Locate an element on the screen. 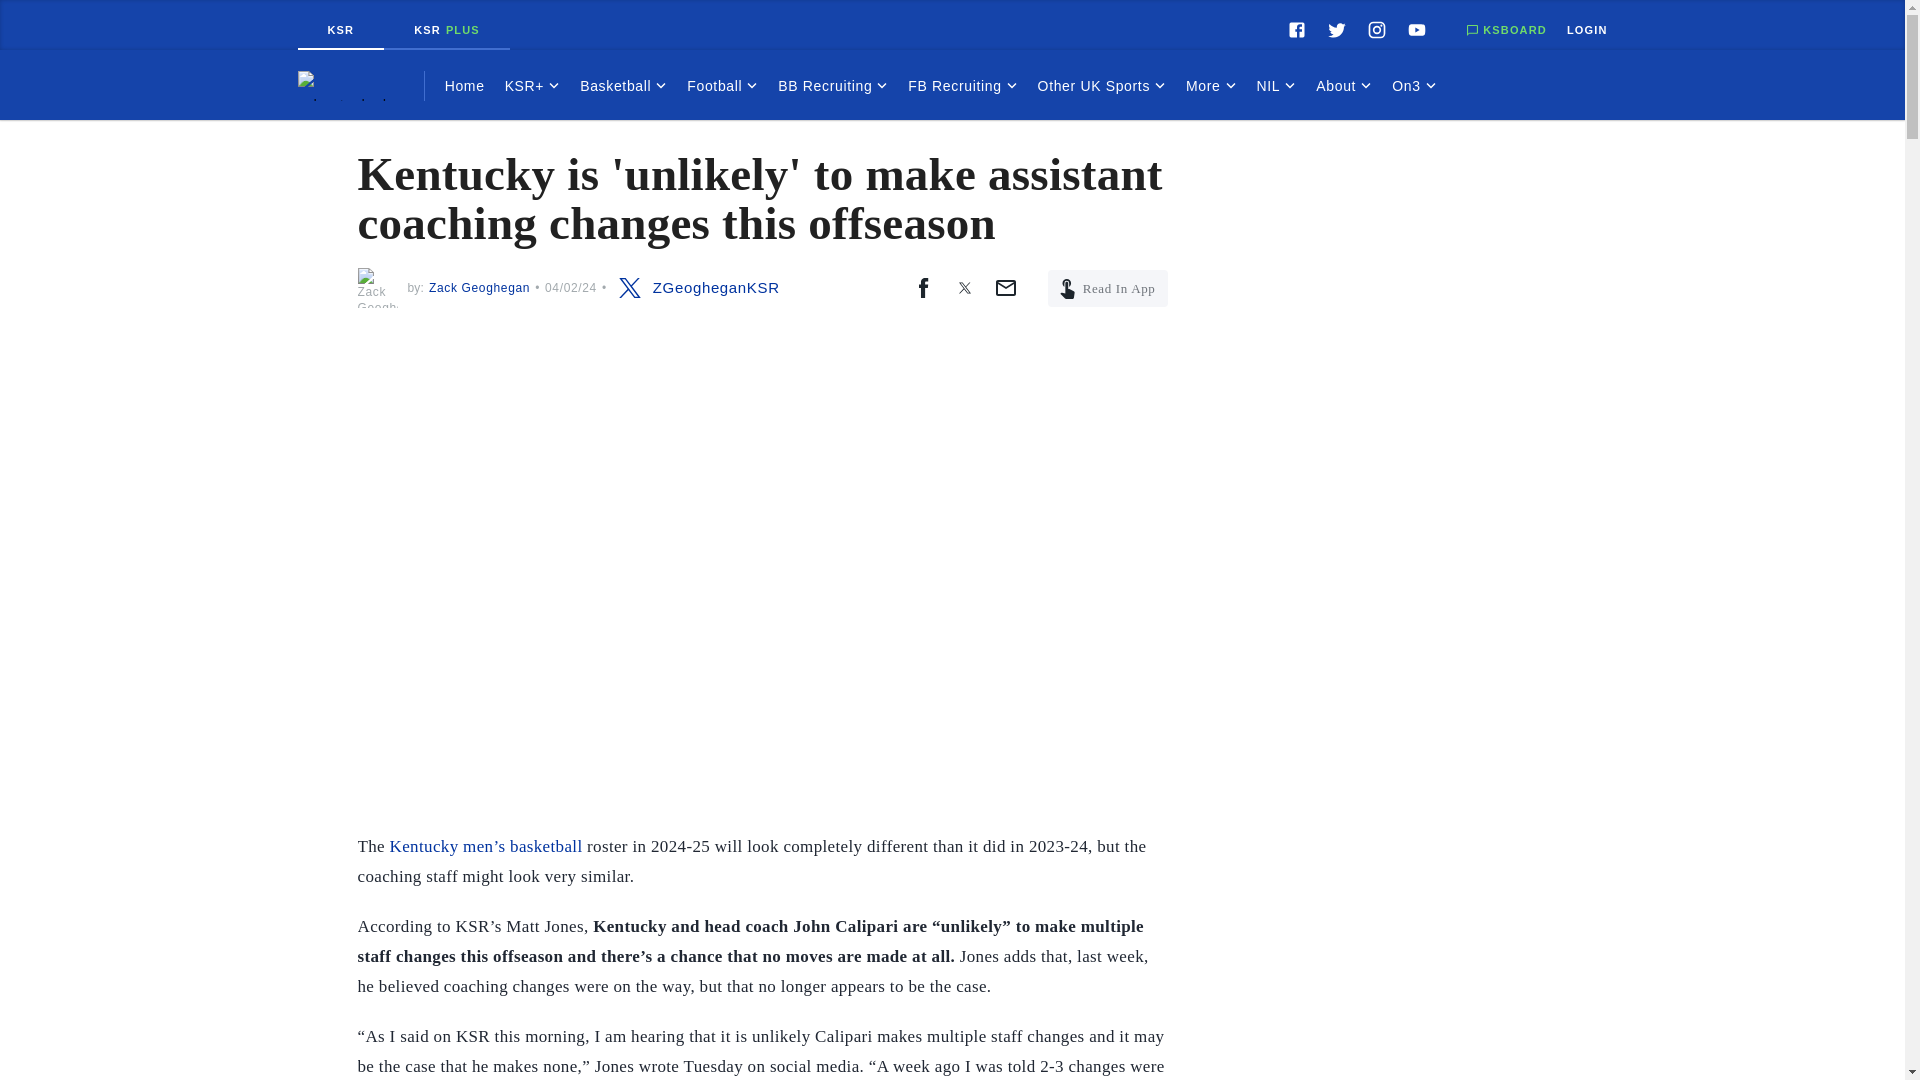 The width and height of the screenshot is (1920, 1080). KSBOARD is located at coordinates (1506, 25).